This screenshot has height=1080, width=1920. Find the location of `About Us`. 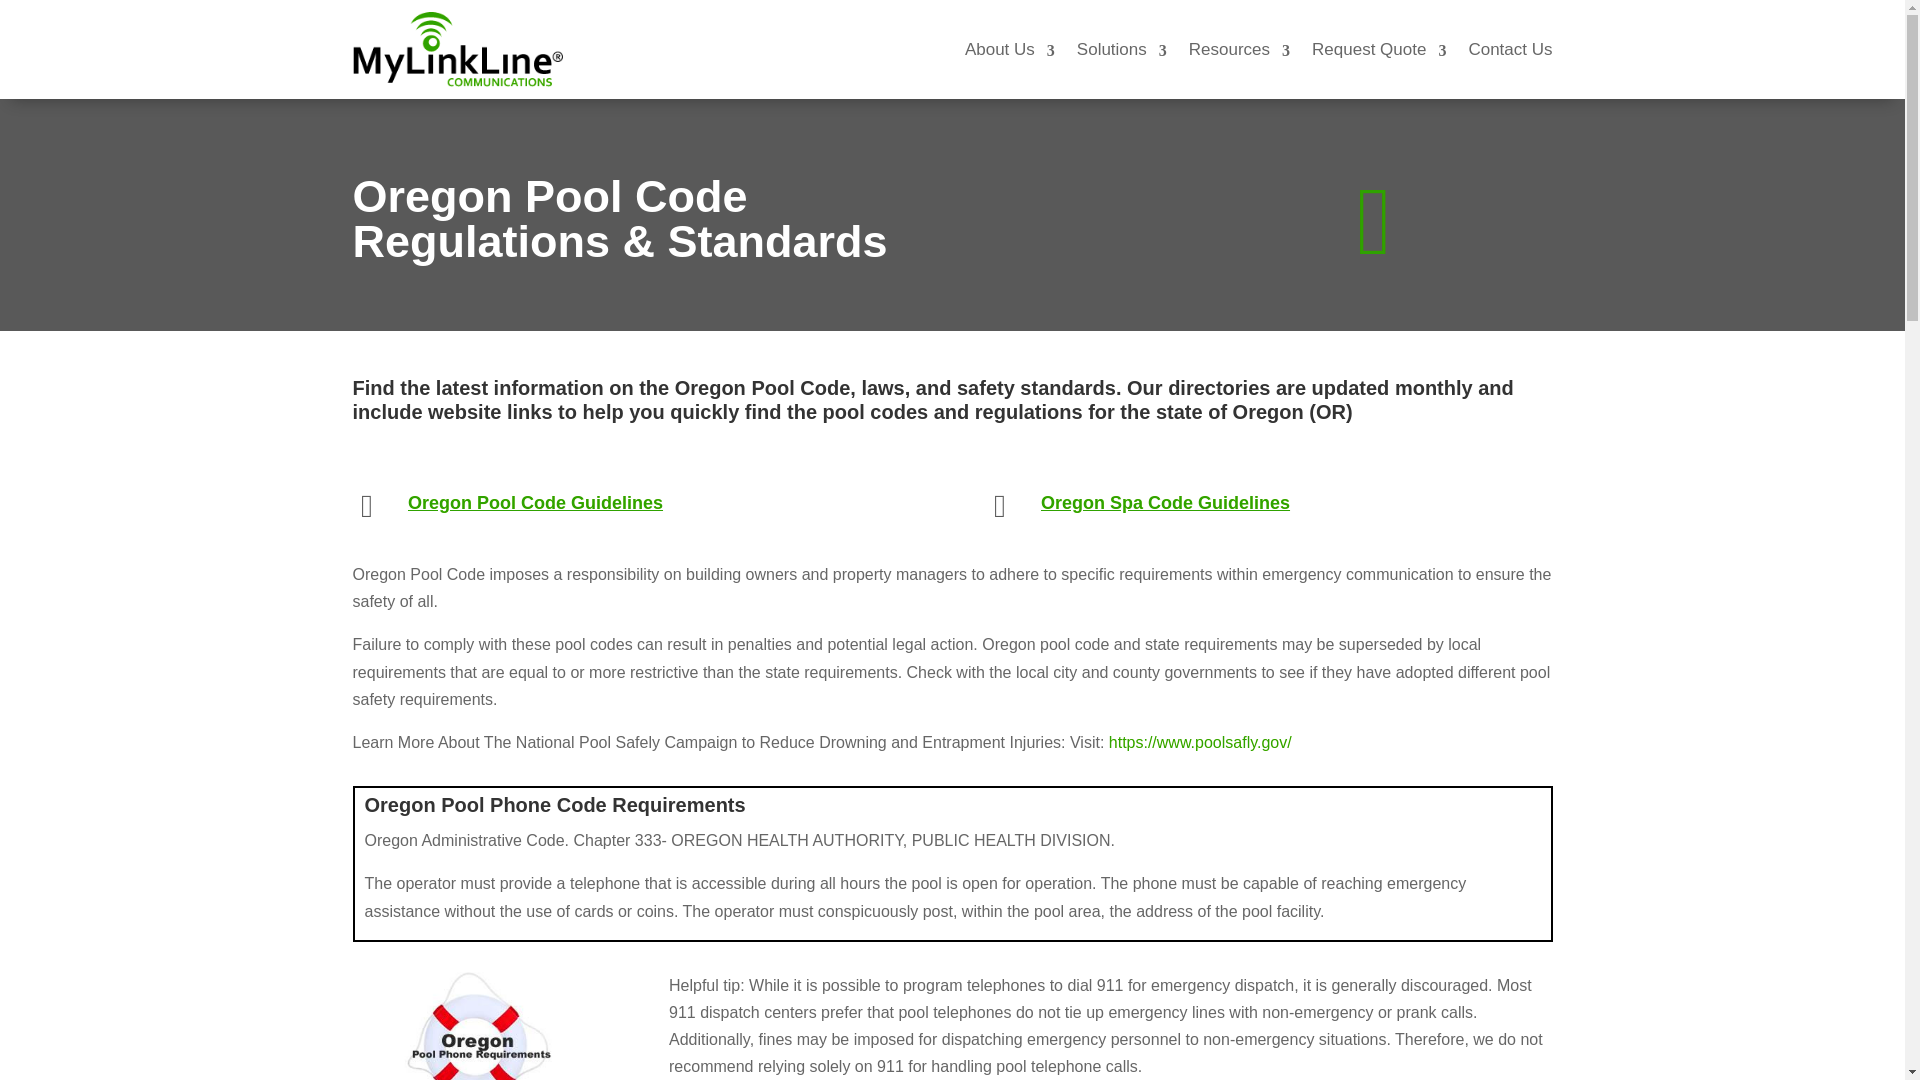

About Us is located at coordinates (1010, 48).